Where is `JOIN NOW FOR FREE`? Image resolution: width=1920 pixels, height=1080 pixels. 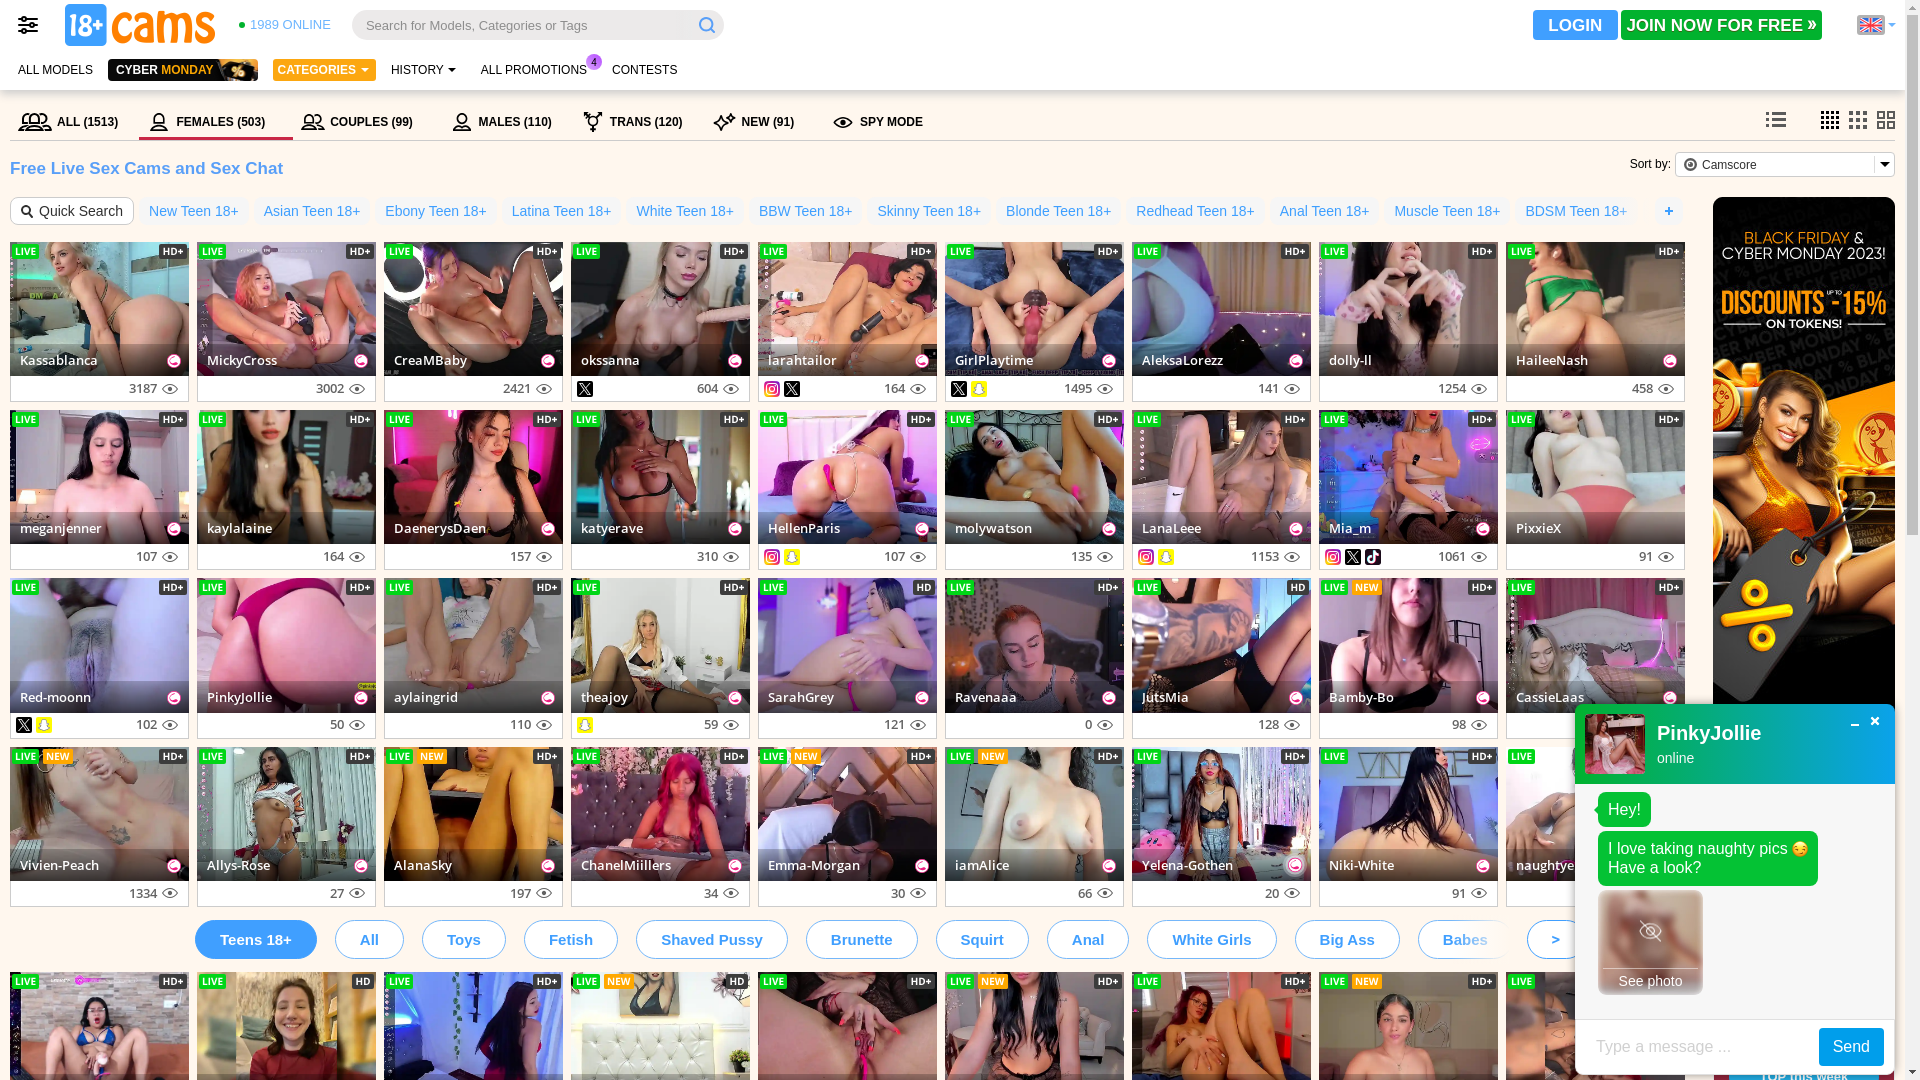
JOIN NOW FOR FREE is located at coordinates (1722, 25).